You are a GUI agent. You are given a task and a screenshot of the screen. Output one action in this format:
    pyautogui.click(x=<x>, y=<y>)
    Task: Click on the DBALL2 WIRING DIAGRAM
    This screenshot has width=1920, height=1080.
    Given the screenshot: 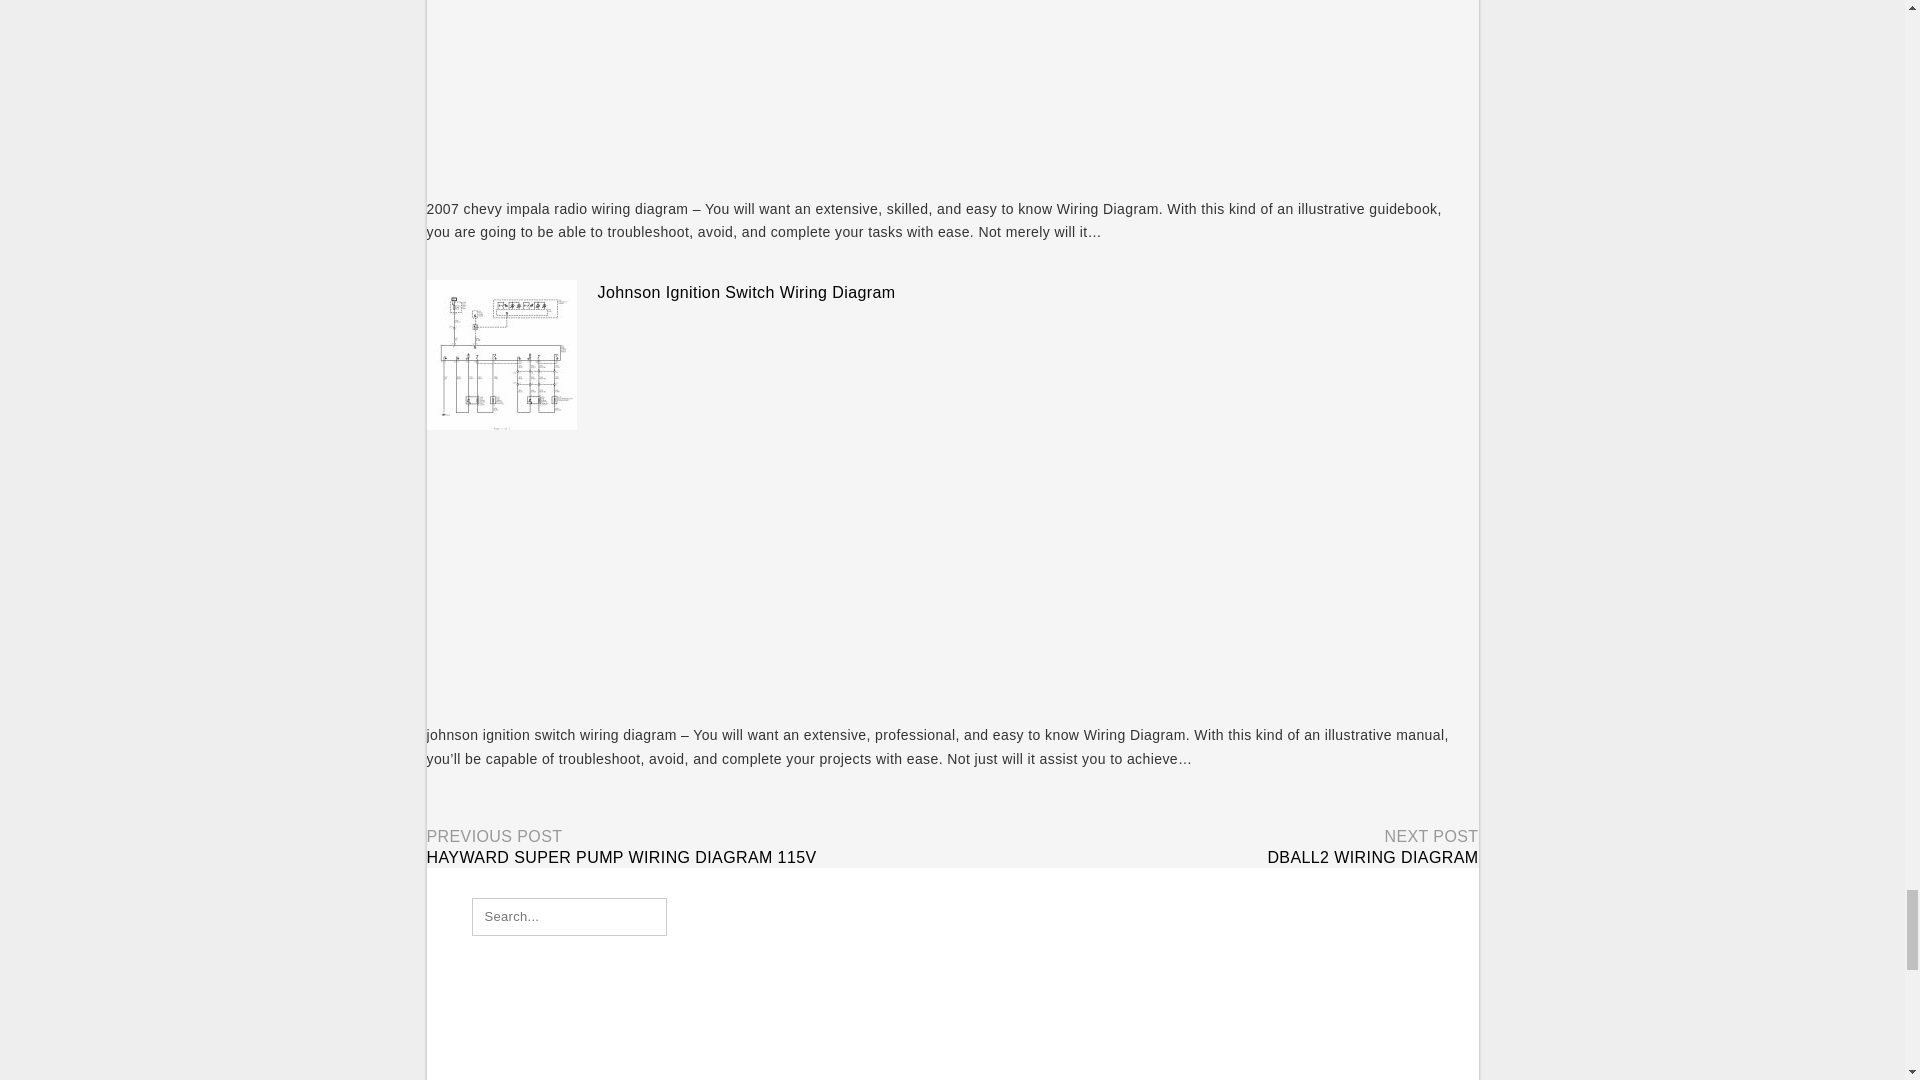 What is the action you would take?
    pyautogui.click(x=1372, y=857)
    